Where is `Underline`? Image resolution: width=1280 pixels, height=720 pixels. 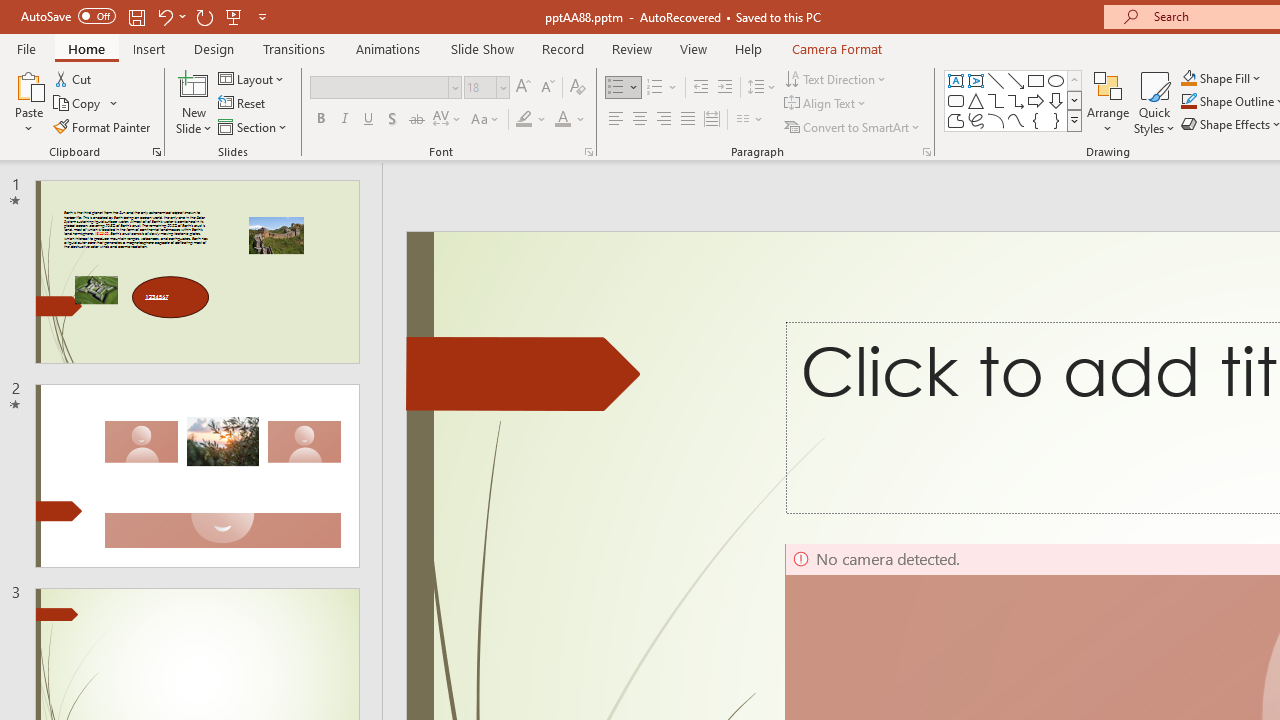 Underline is located at coordinates (369, 120).